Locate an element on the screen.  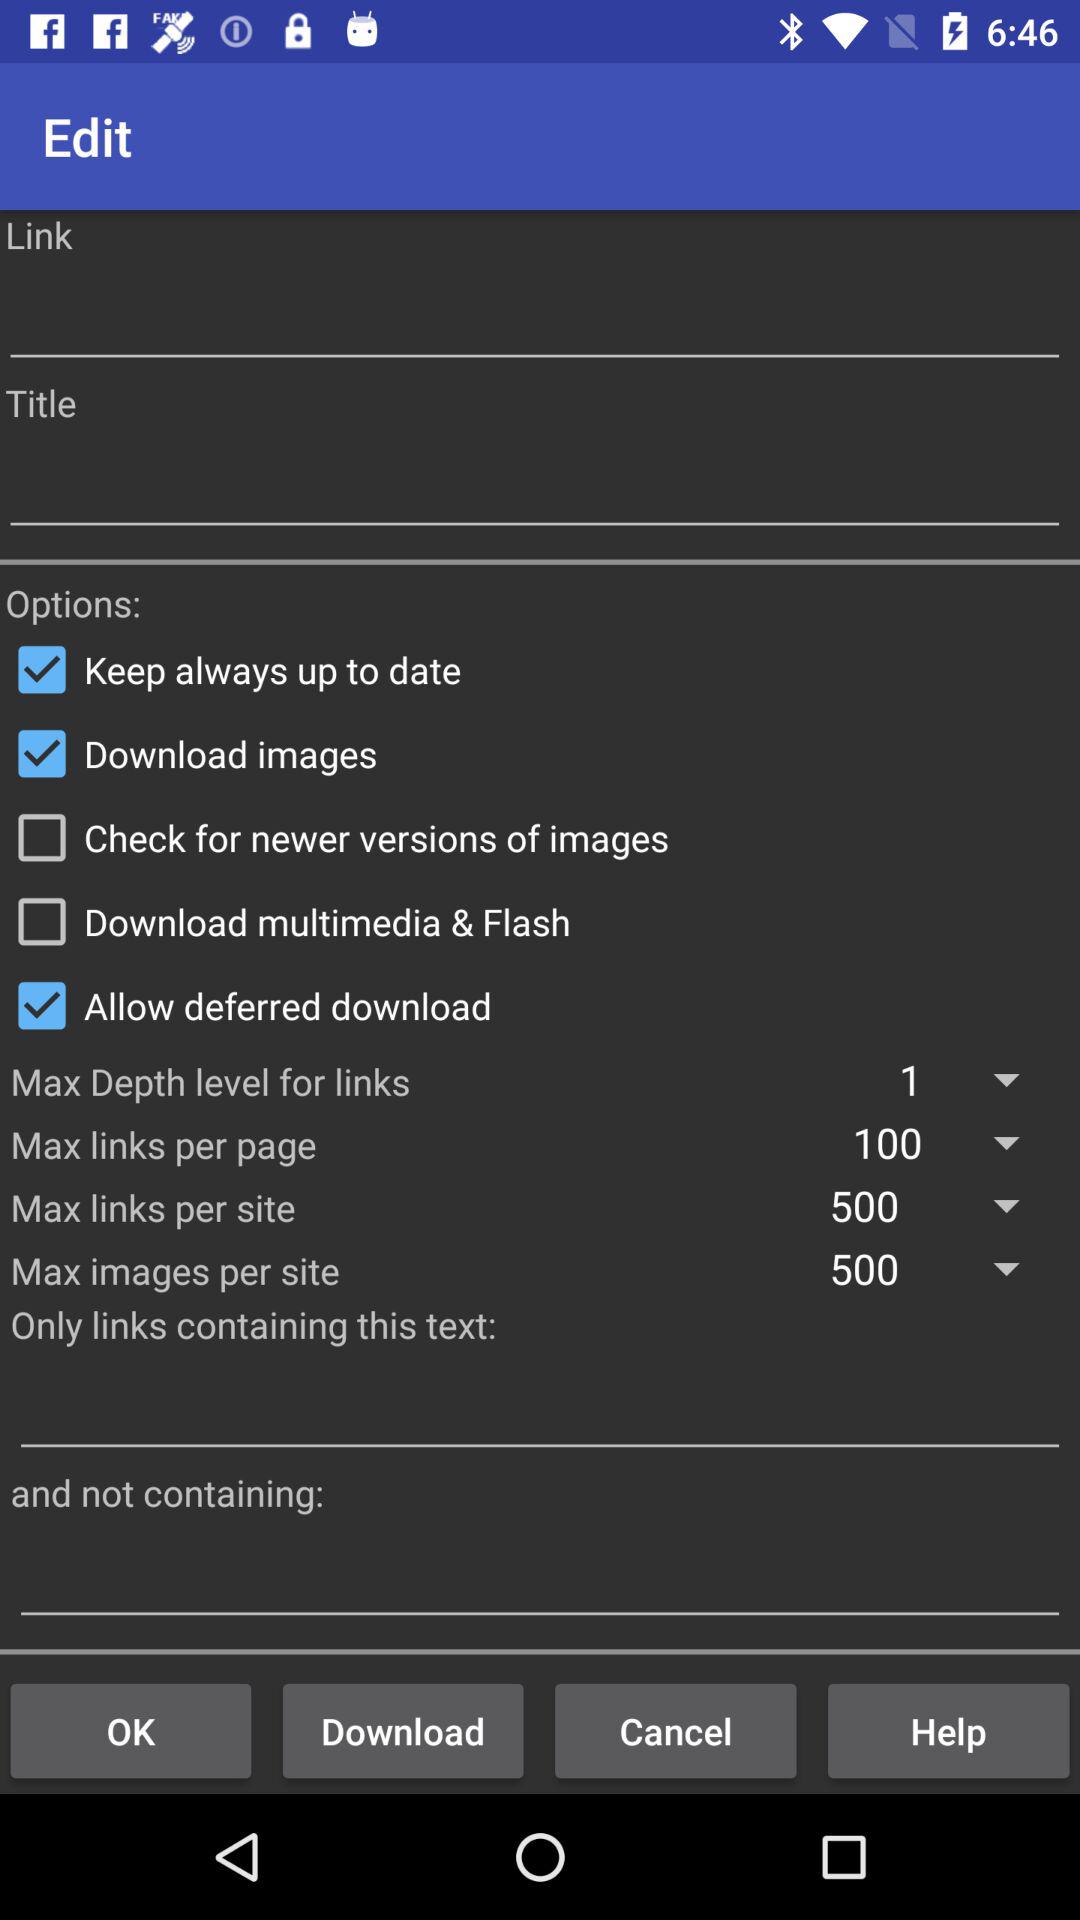
exclude words from search is located at coordinates (540, 1576).